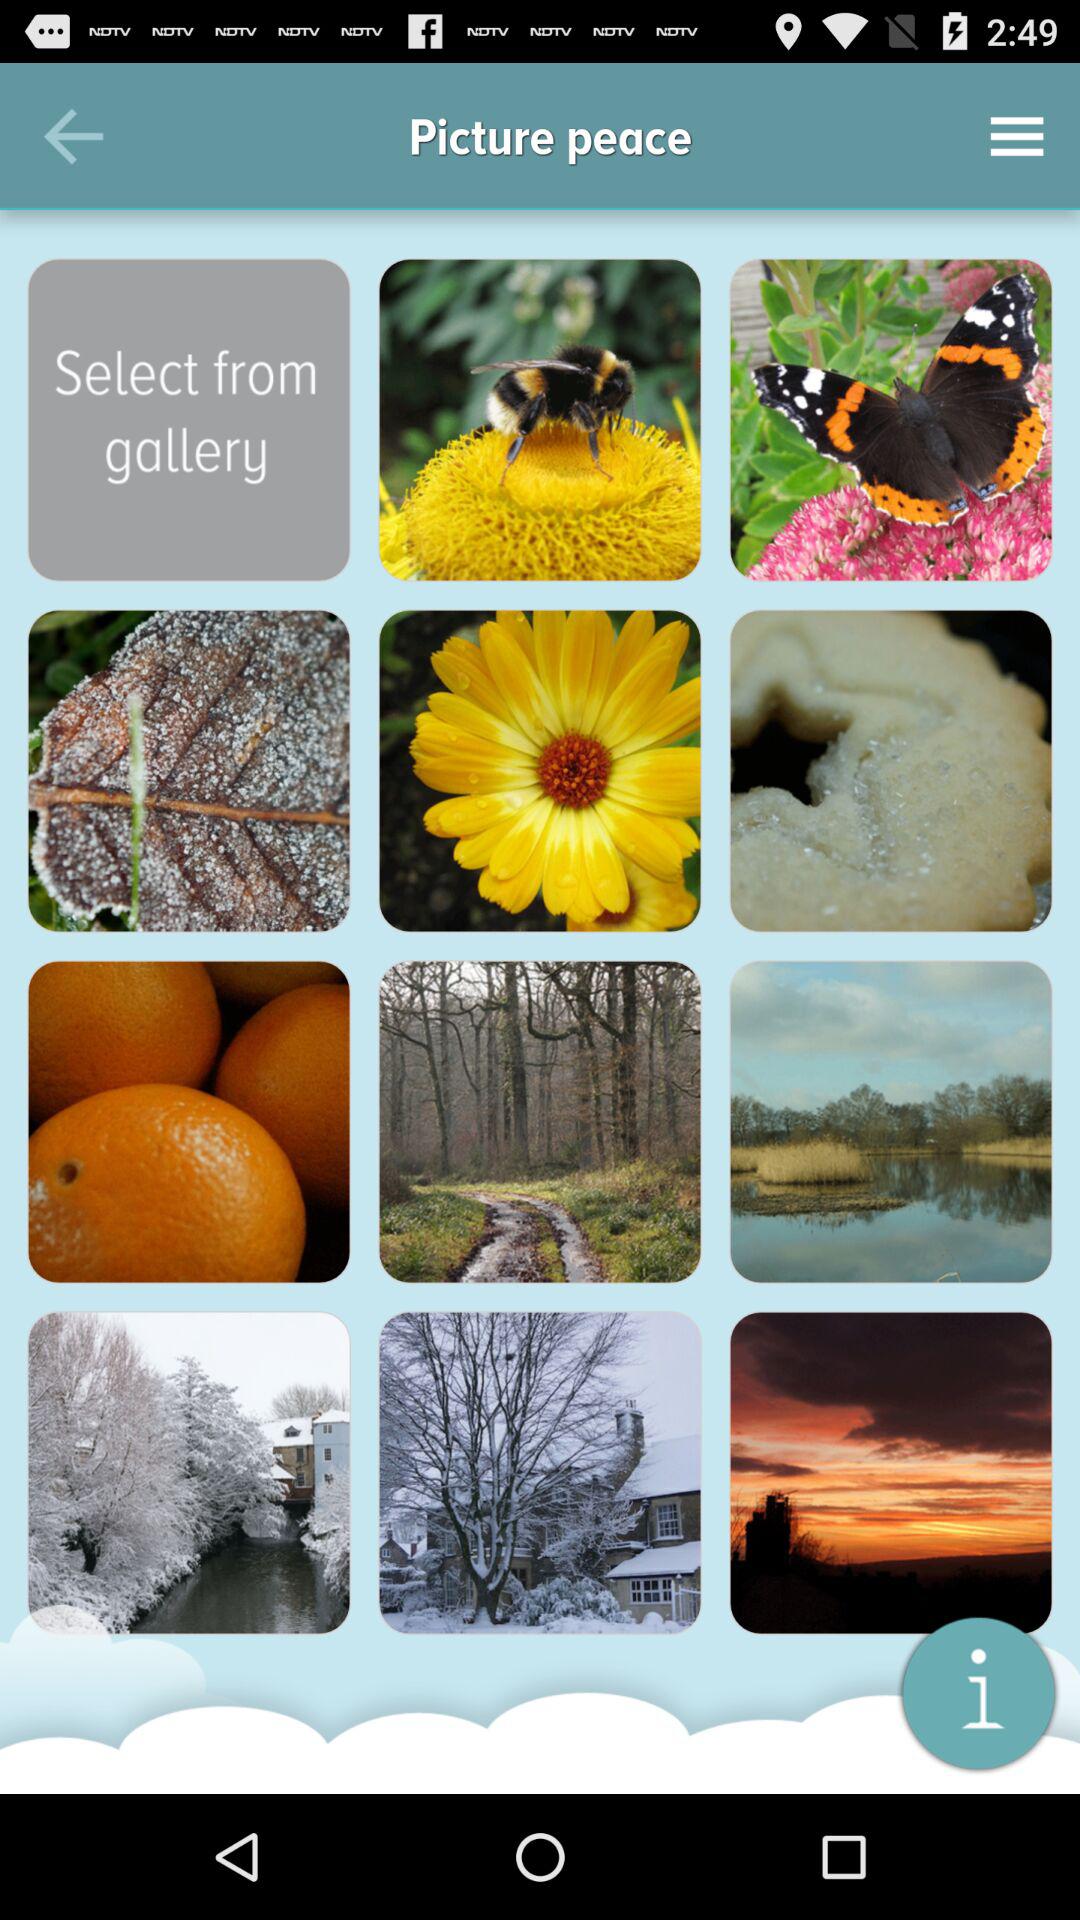 The width and height of the screenshot is (1080, 1920). I want to click on select that photo, so click(189, 1122).